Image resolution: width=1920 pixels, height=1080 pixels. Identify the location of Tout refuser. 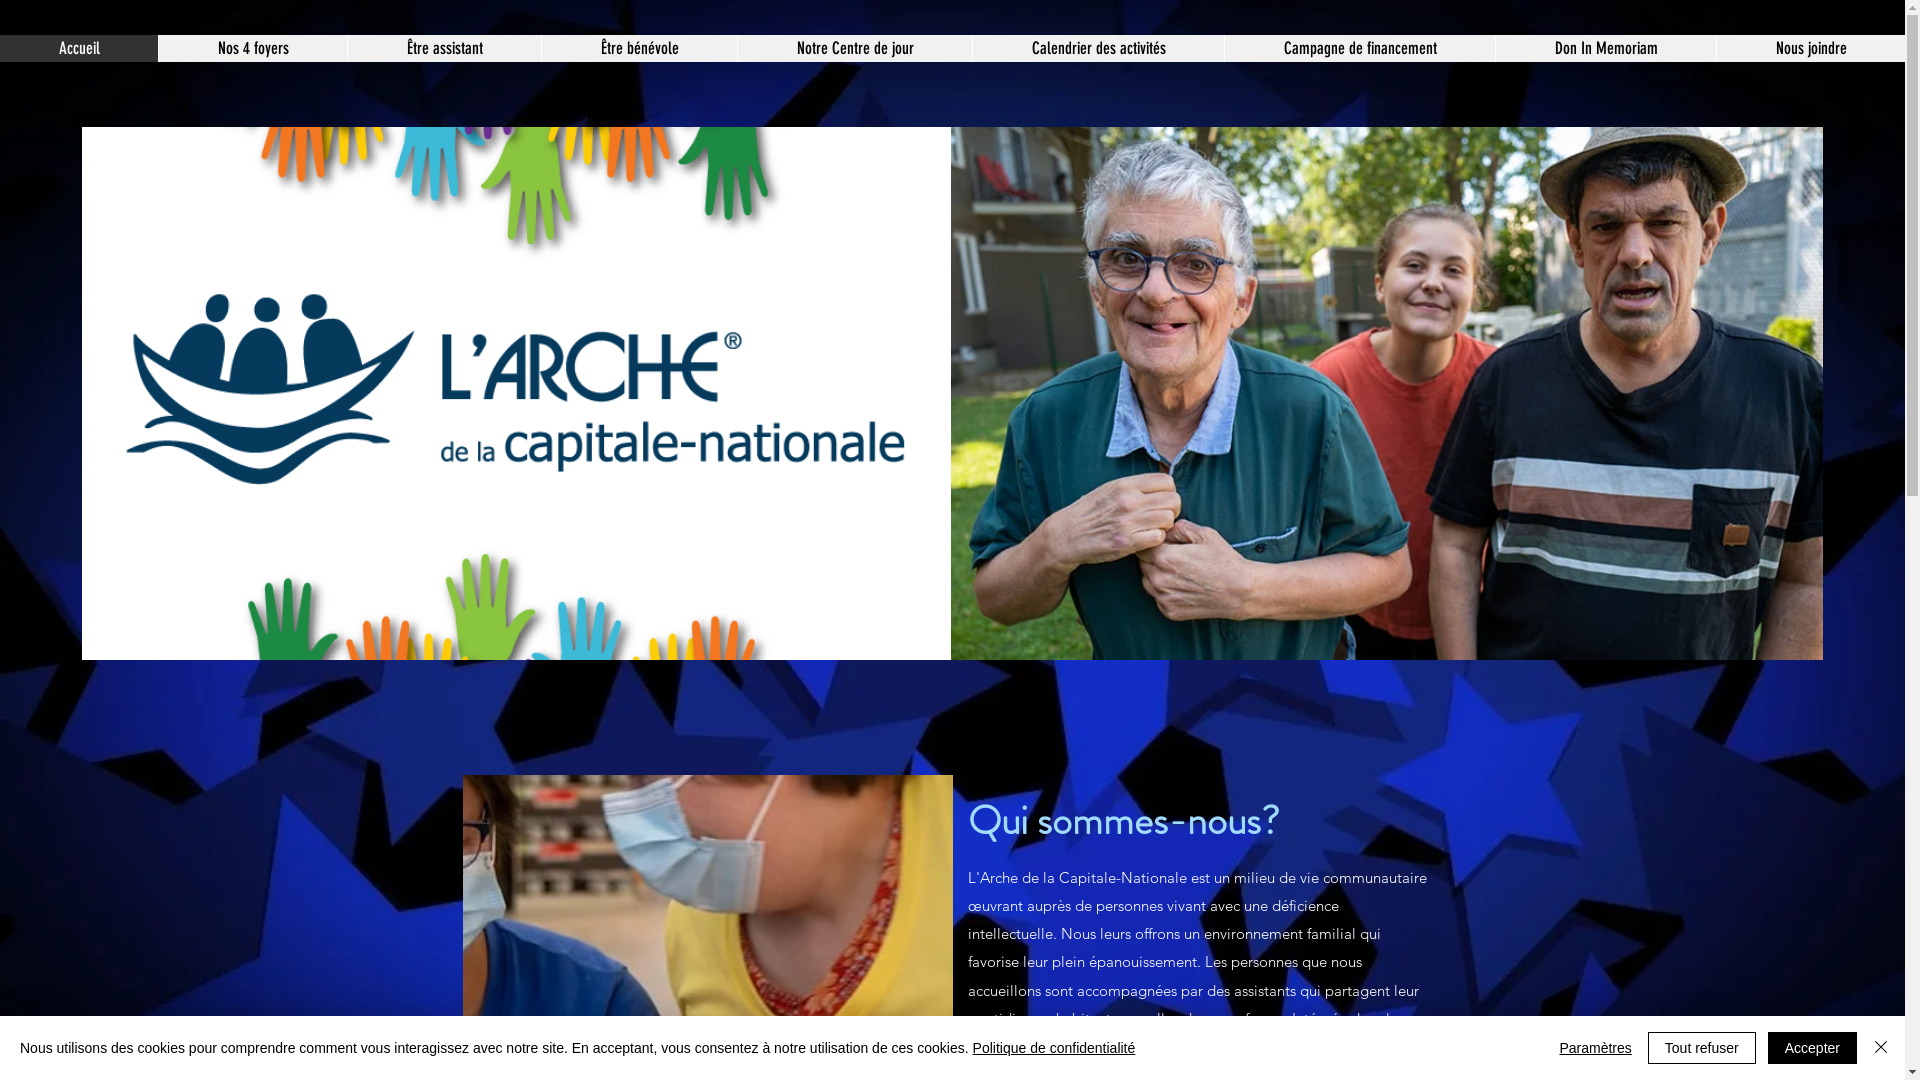
(1702, 1048).